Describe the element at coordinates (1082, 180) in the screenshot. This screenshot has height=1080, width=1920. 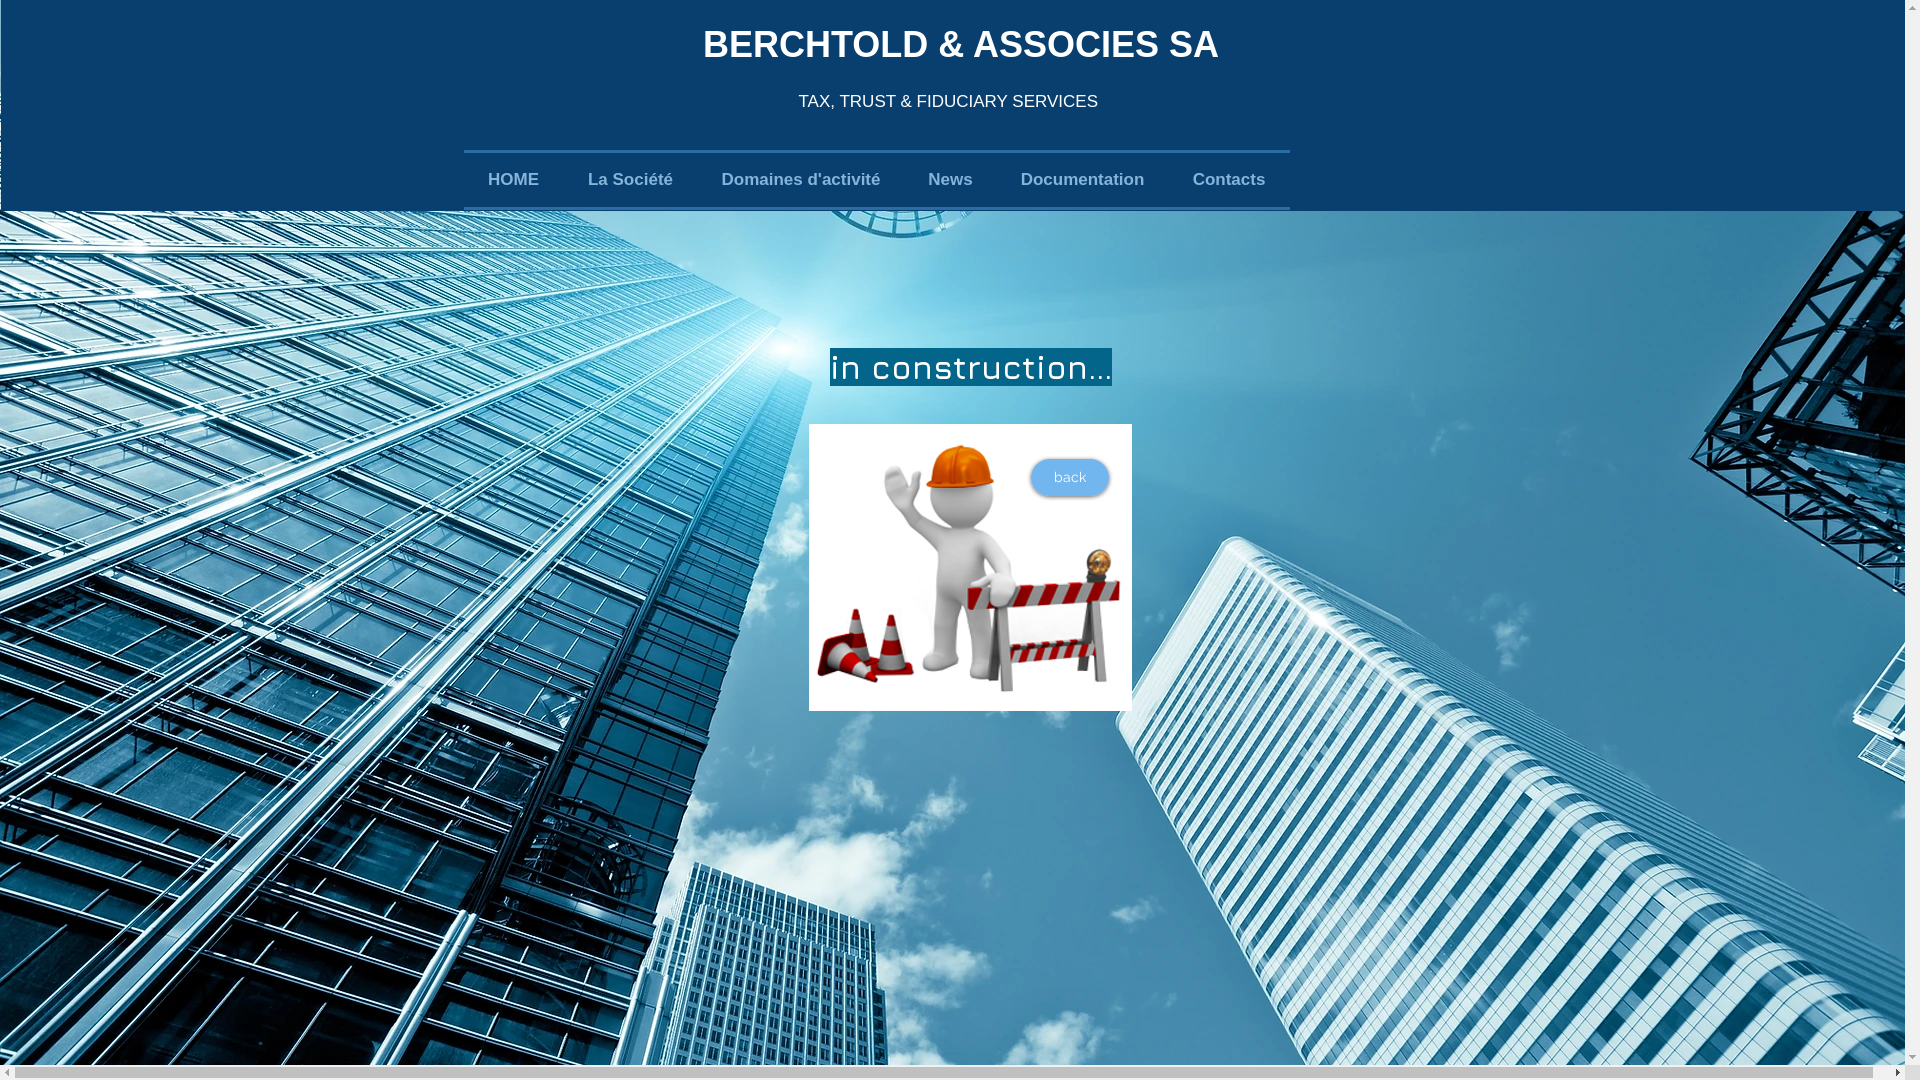
I see `Documentation` at that location.